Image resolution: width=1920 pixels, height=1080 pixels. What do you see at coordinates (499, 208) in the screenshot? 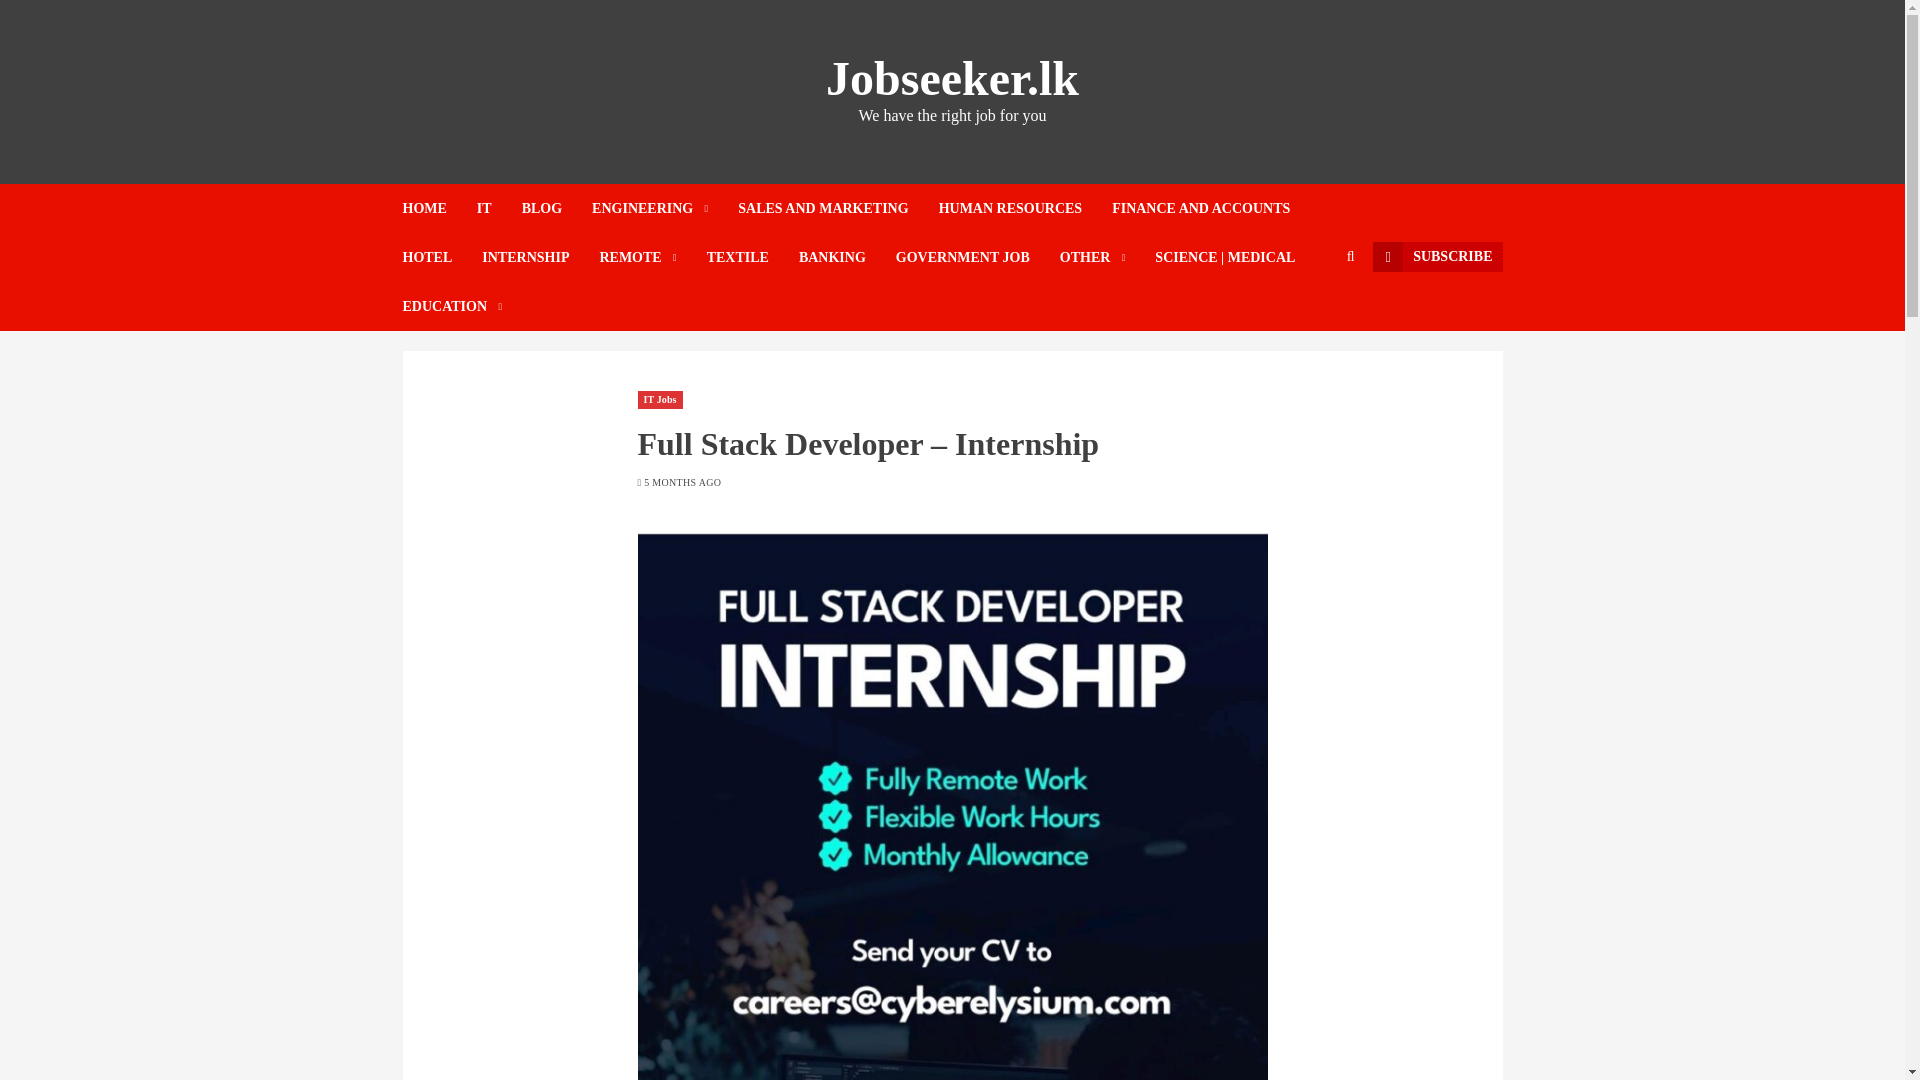
I see `IT` at bounding box center [499, 208].